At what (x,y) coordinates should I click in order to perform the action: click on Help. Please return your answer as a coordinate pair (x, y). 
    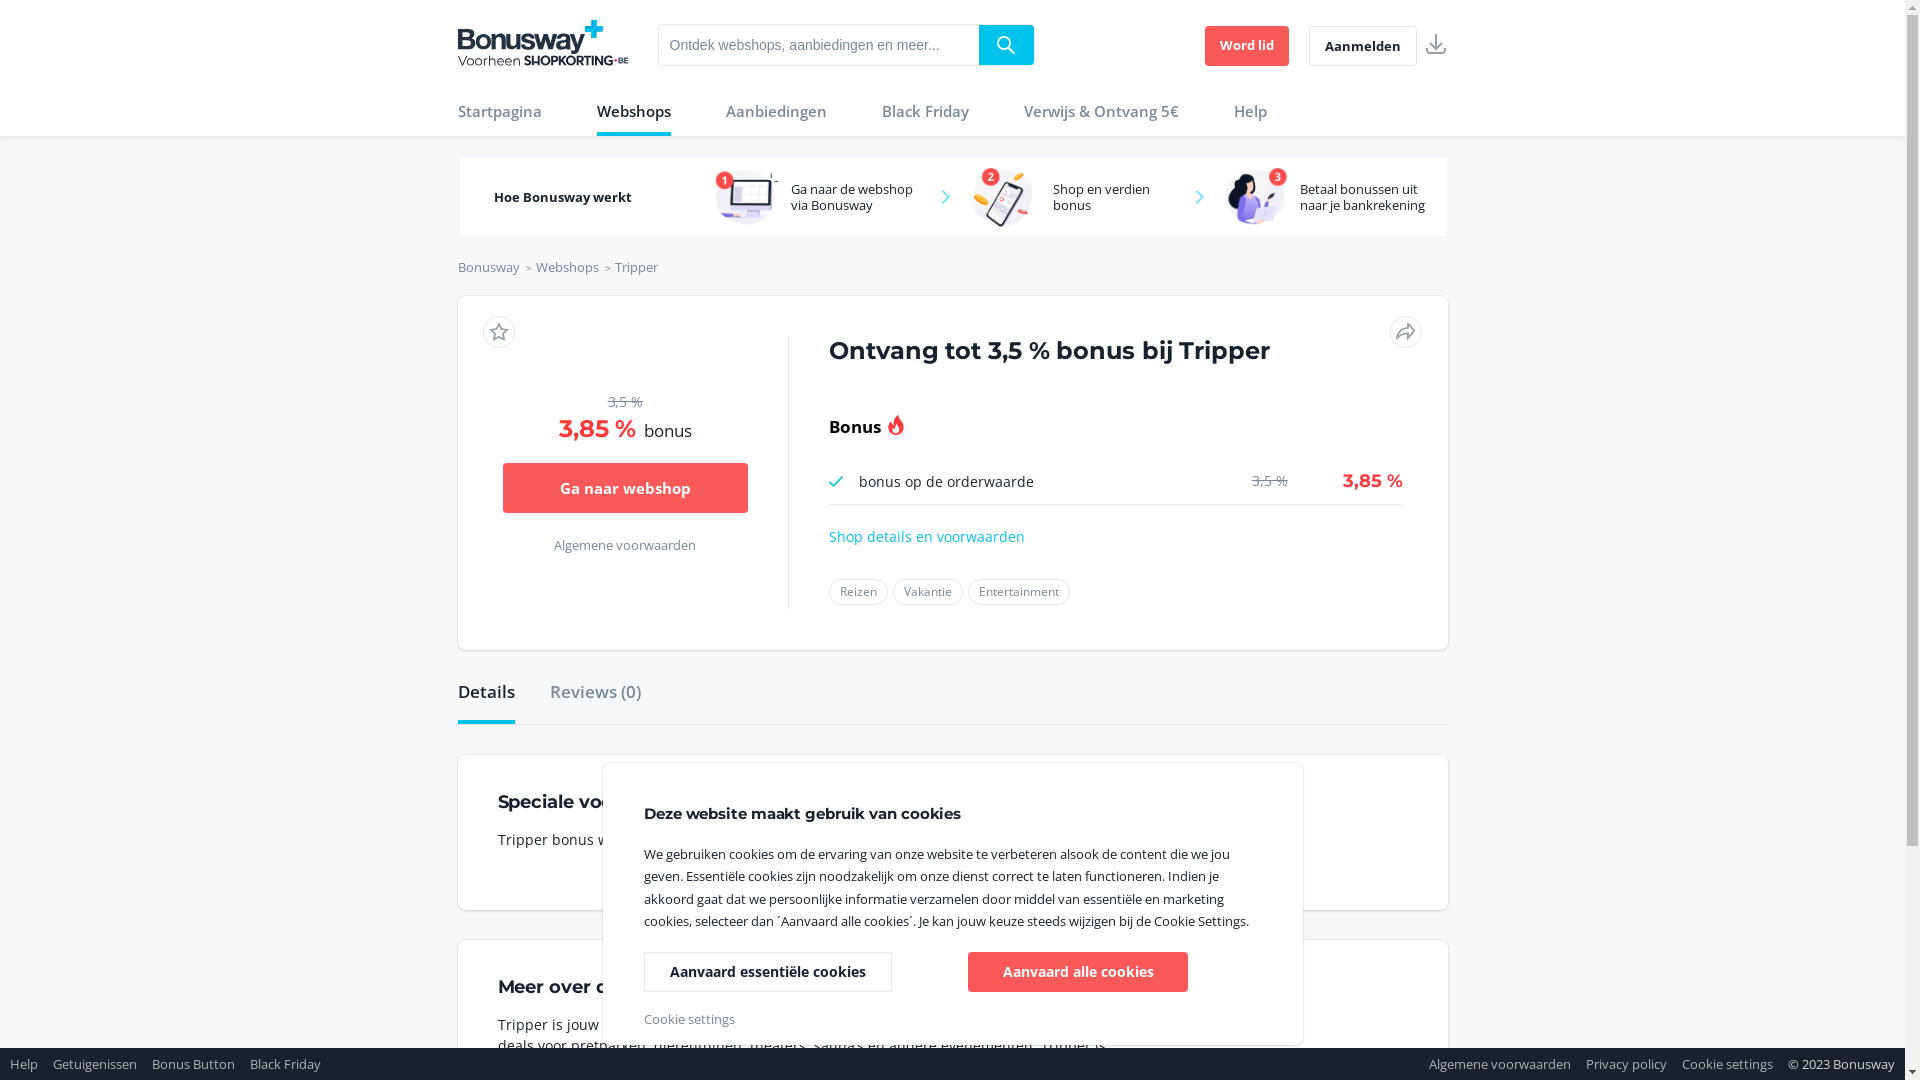
    Looking at the image, I should click on (32, 1064).